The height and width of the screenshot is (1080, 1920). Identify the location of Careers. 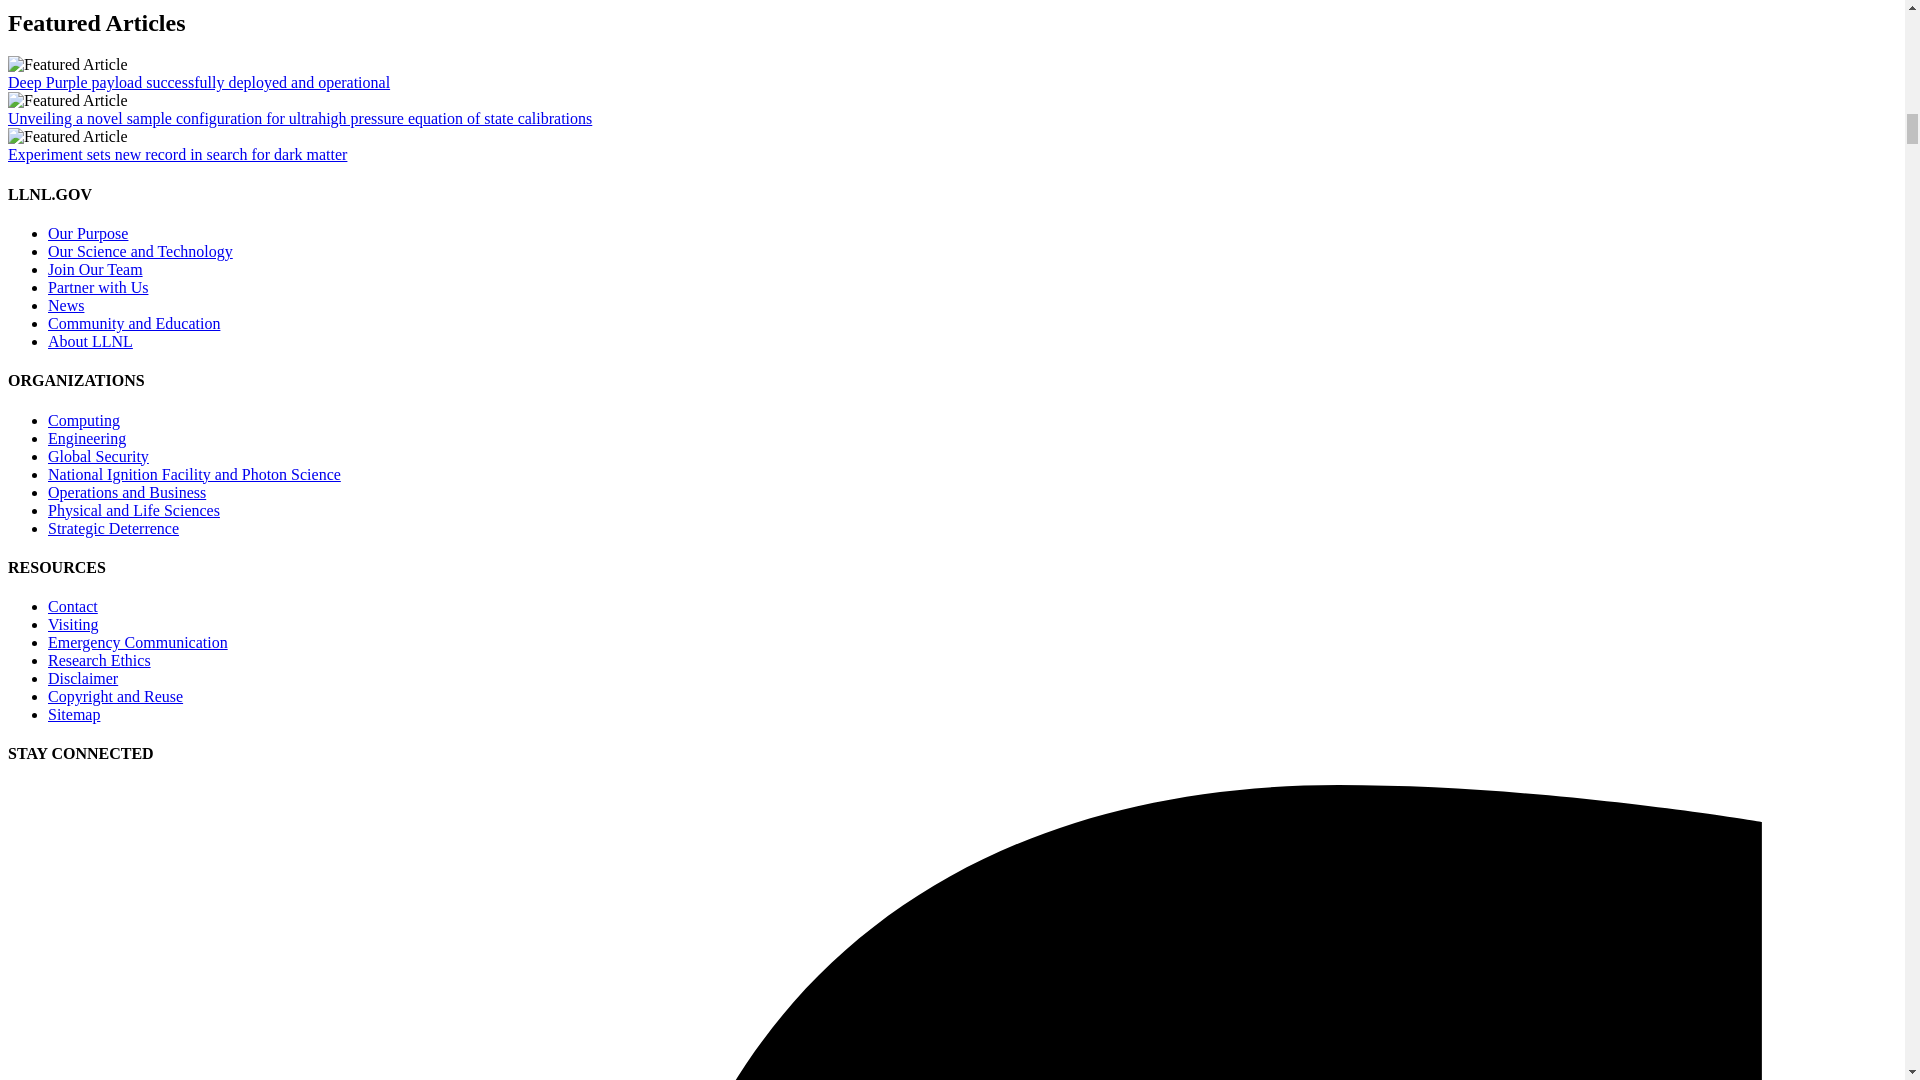
(95, 269).